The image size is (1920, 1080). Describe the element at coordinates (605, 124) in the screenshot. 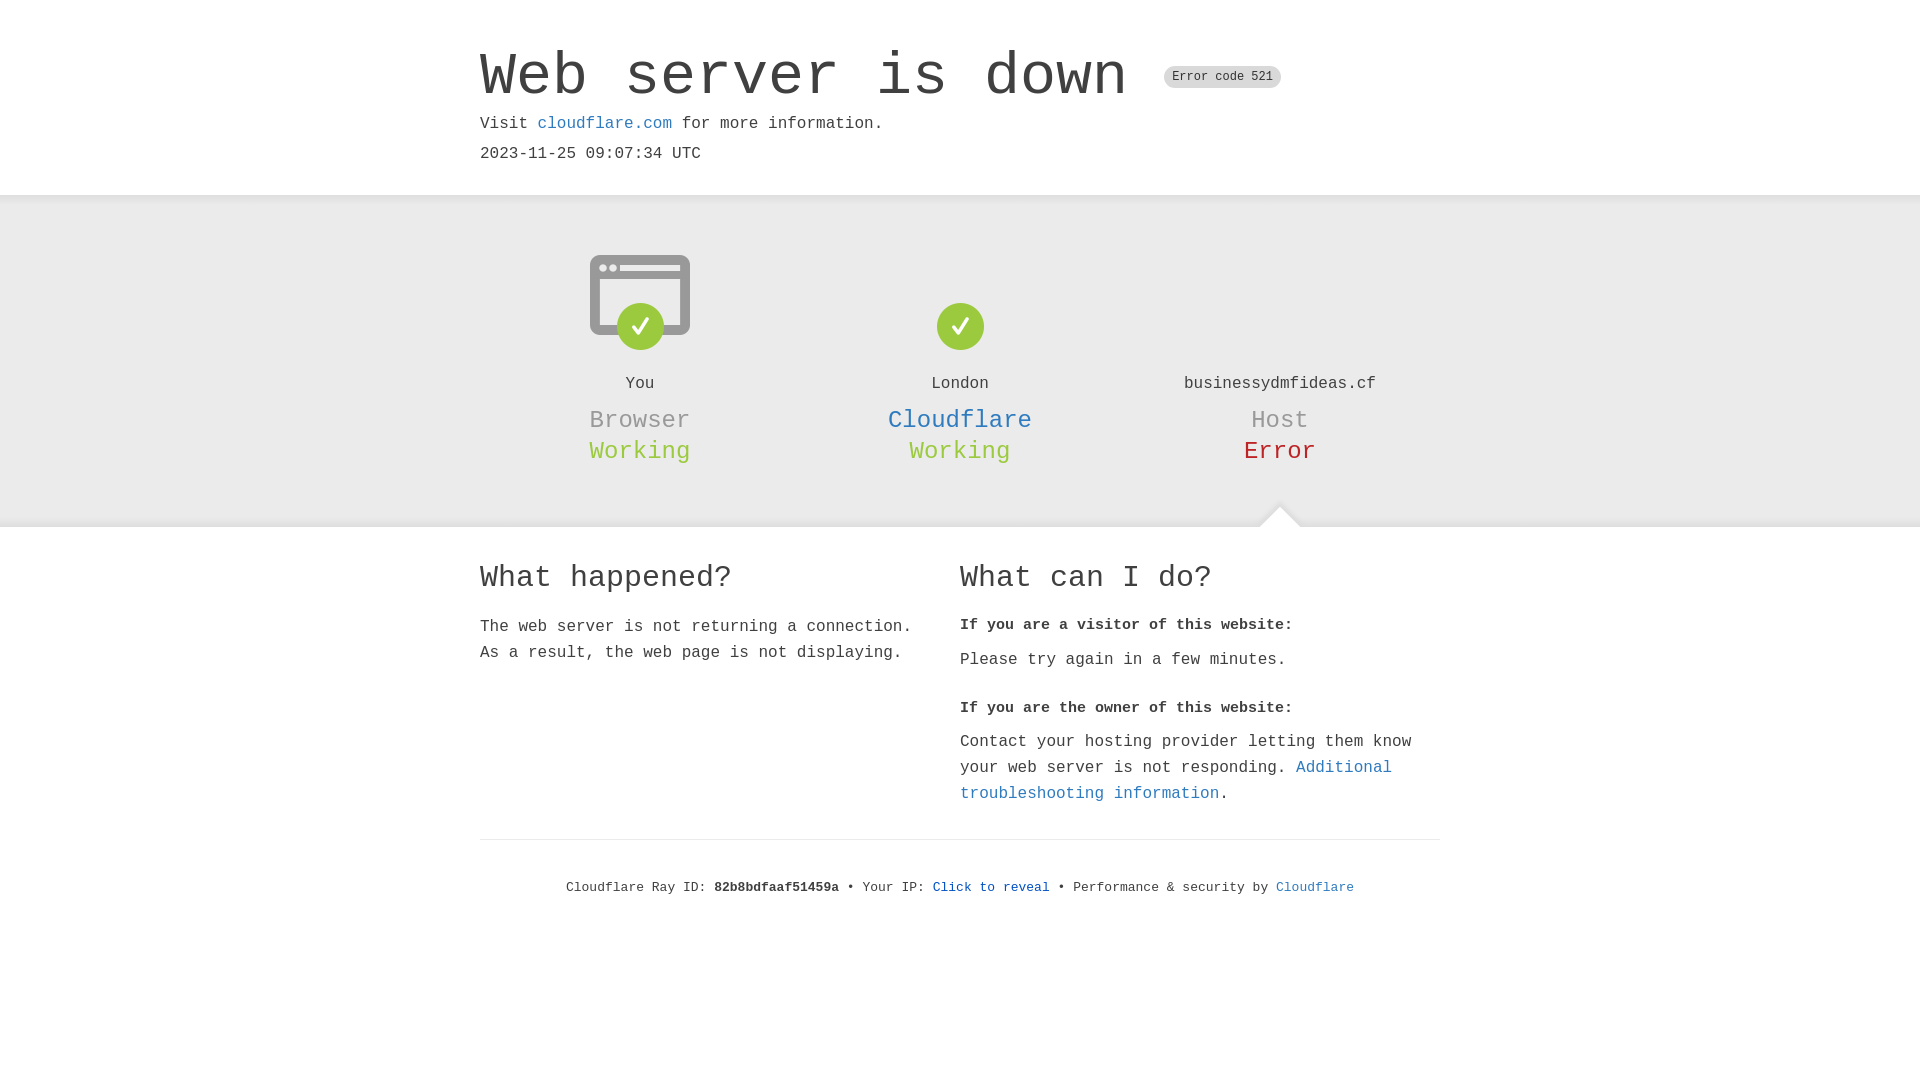

I see `cloudflare.com` at that location.